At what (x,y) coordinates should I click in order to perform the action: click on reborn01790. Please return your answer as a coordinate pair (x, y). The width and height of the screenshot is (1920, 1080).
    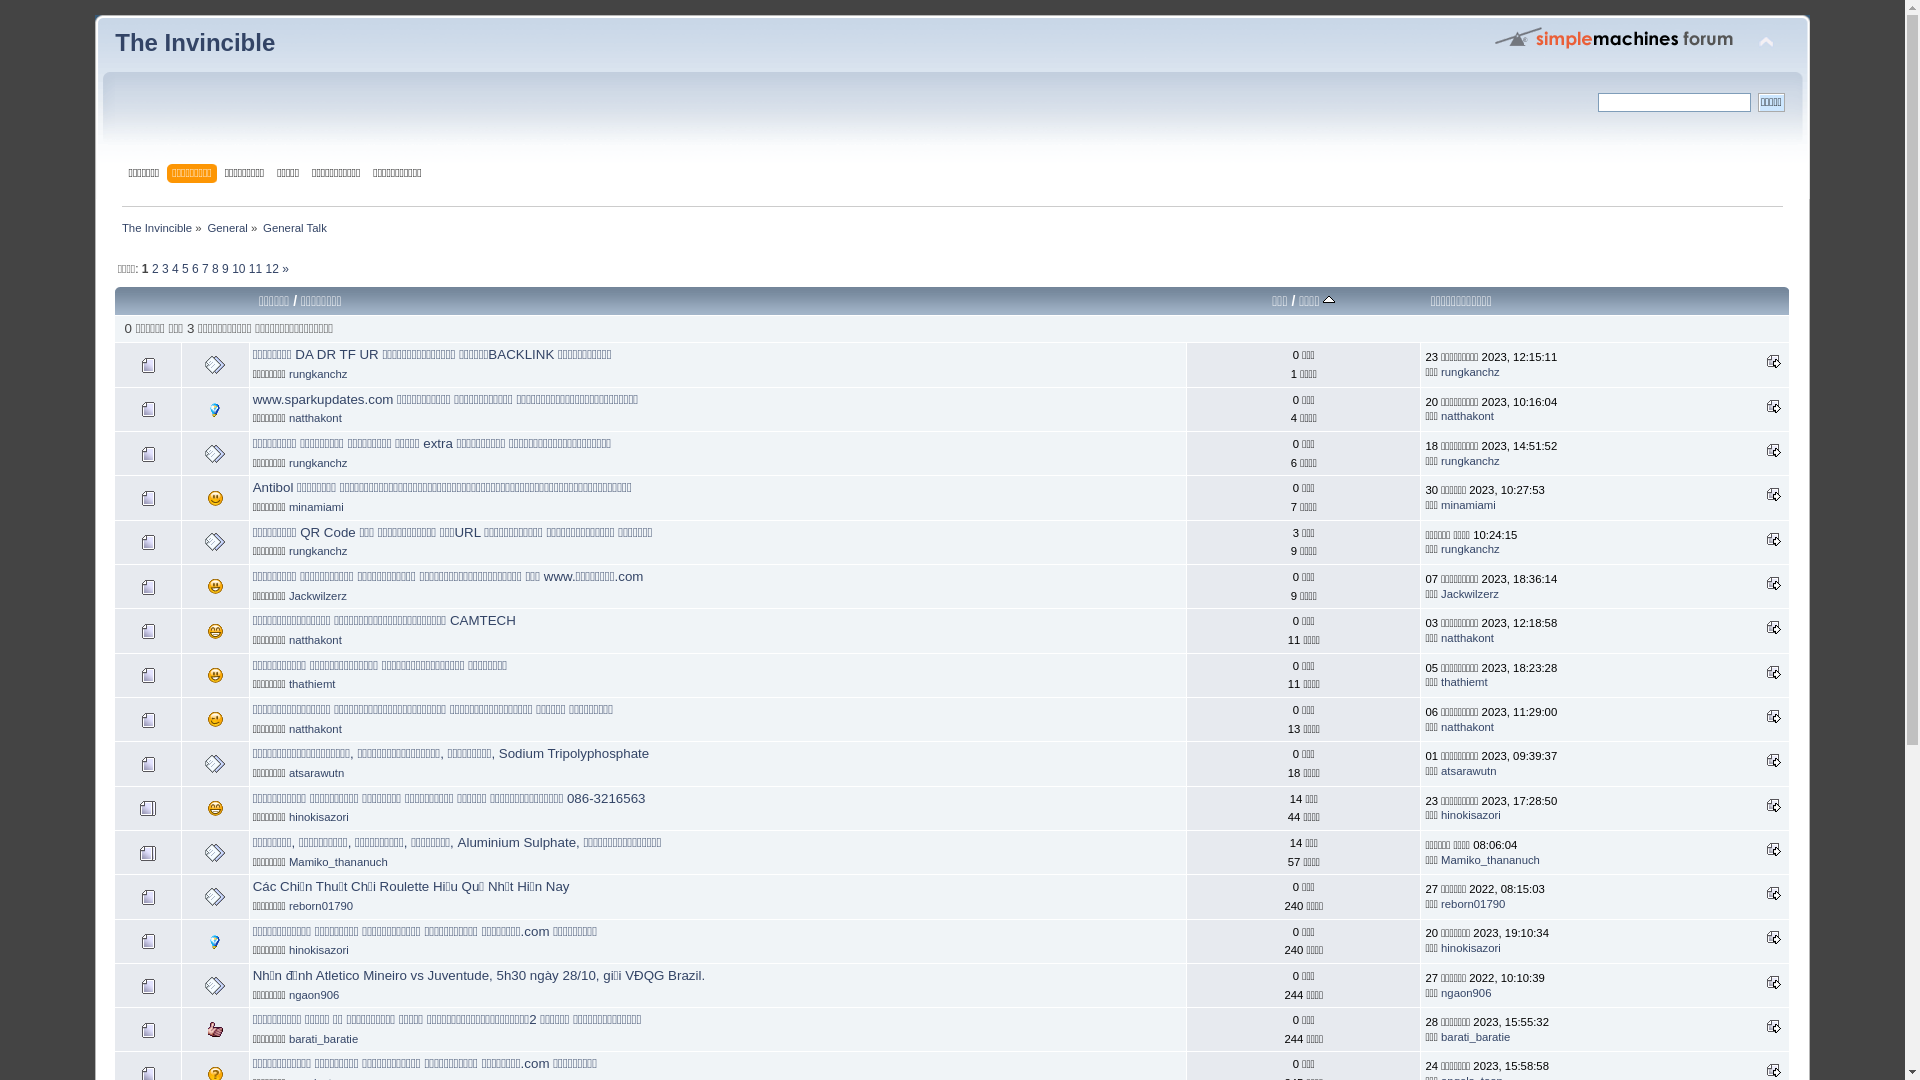
    Looking at the image, I should click on (321, 906).